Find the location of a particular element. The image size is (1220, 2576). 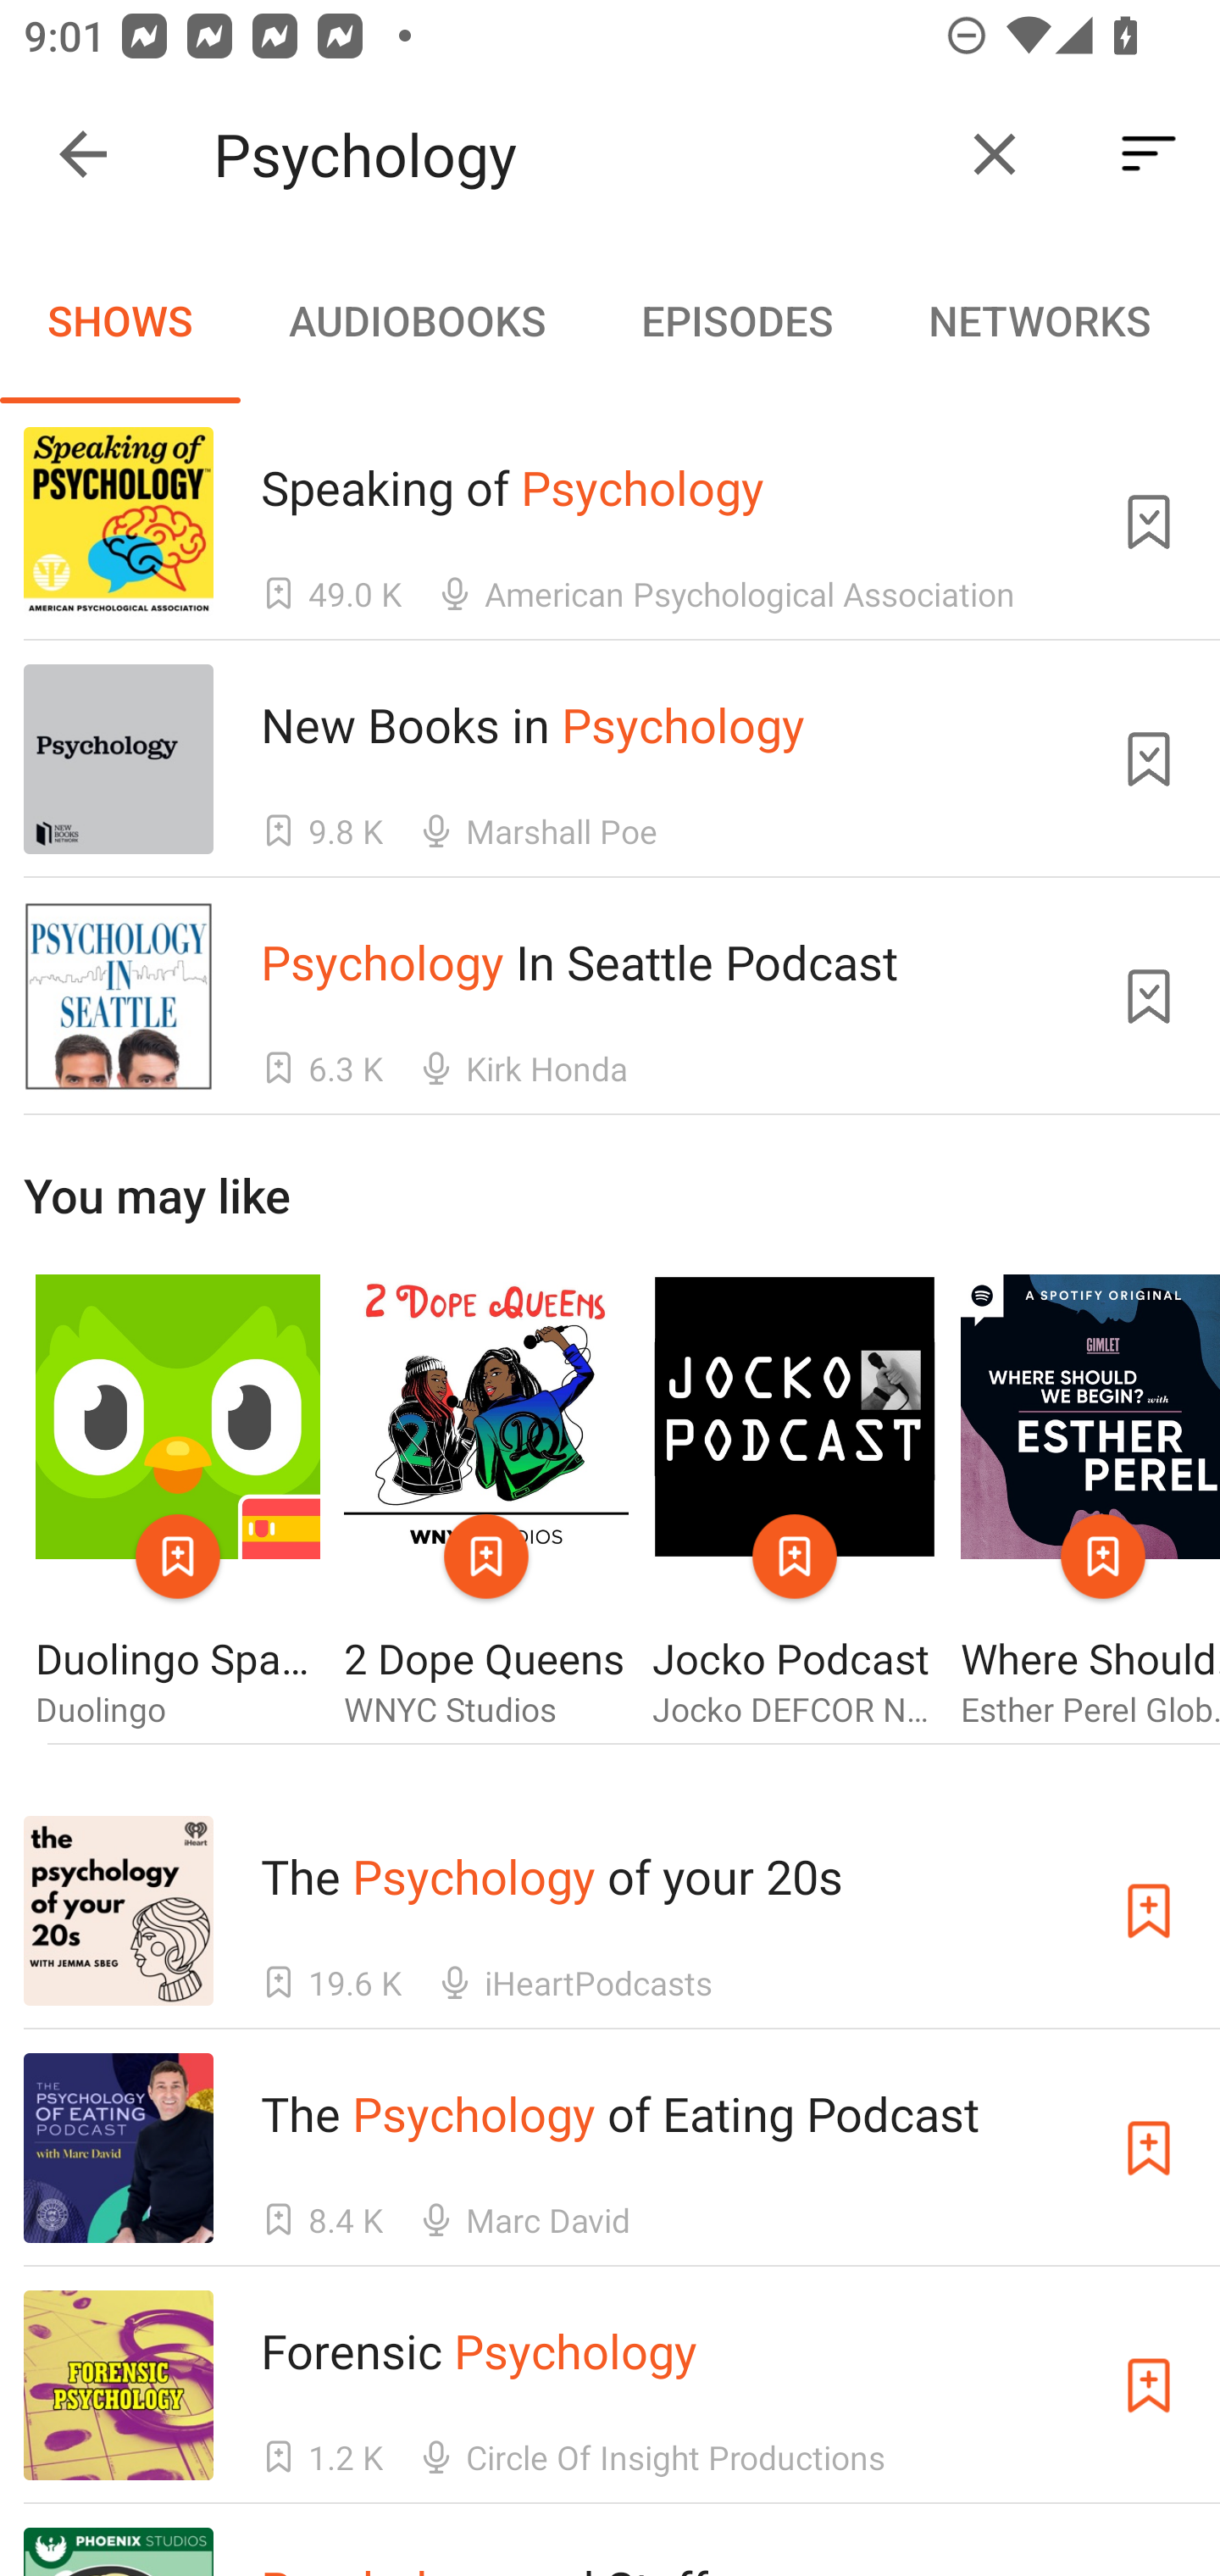

Collapse is located at coordinates (83, 154).